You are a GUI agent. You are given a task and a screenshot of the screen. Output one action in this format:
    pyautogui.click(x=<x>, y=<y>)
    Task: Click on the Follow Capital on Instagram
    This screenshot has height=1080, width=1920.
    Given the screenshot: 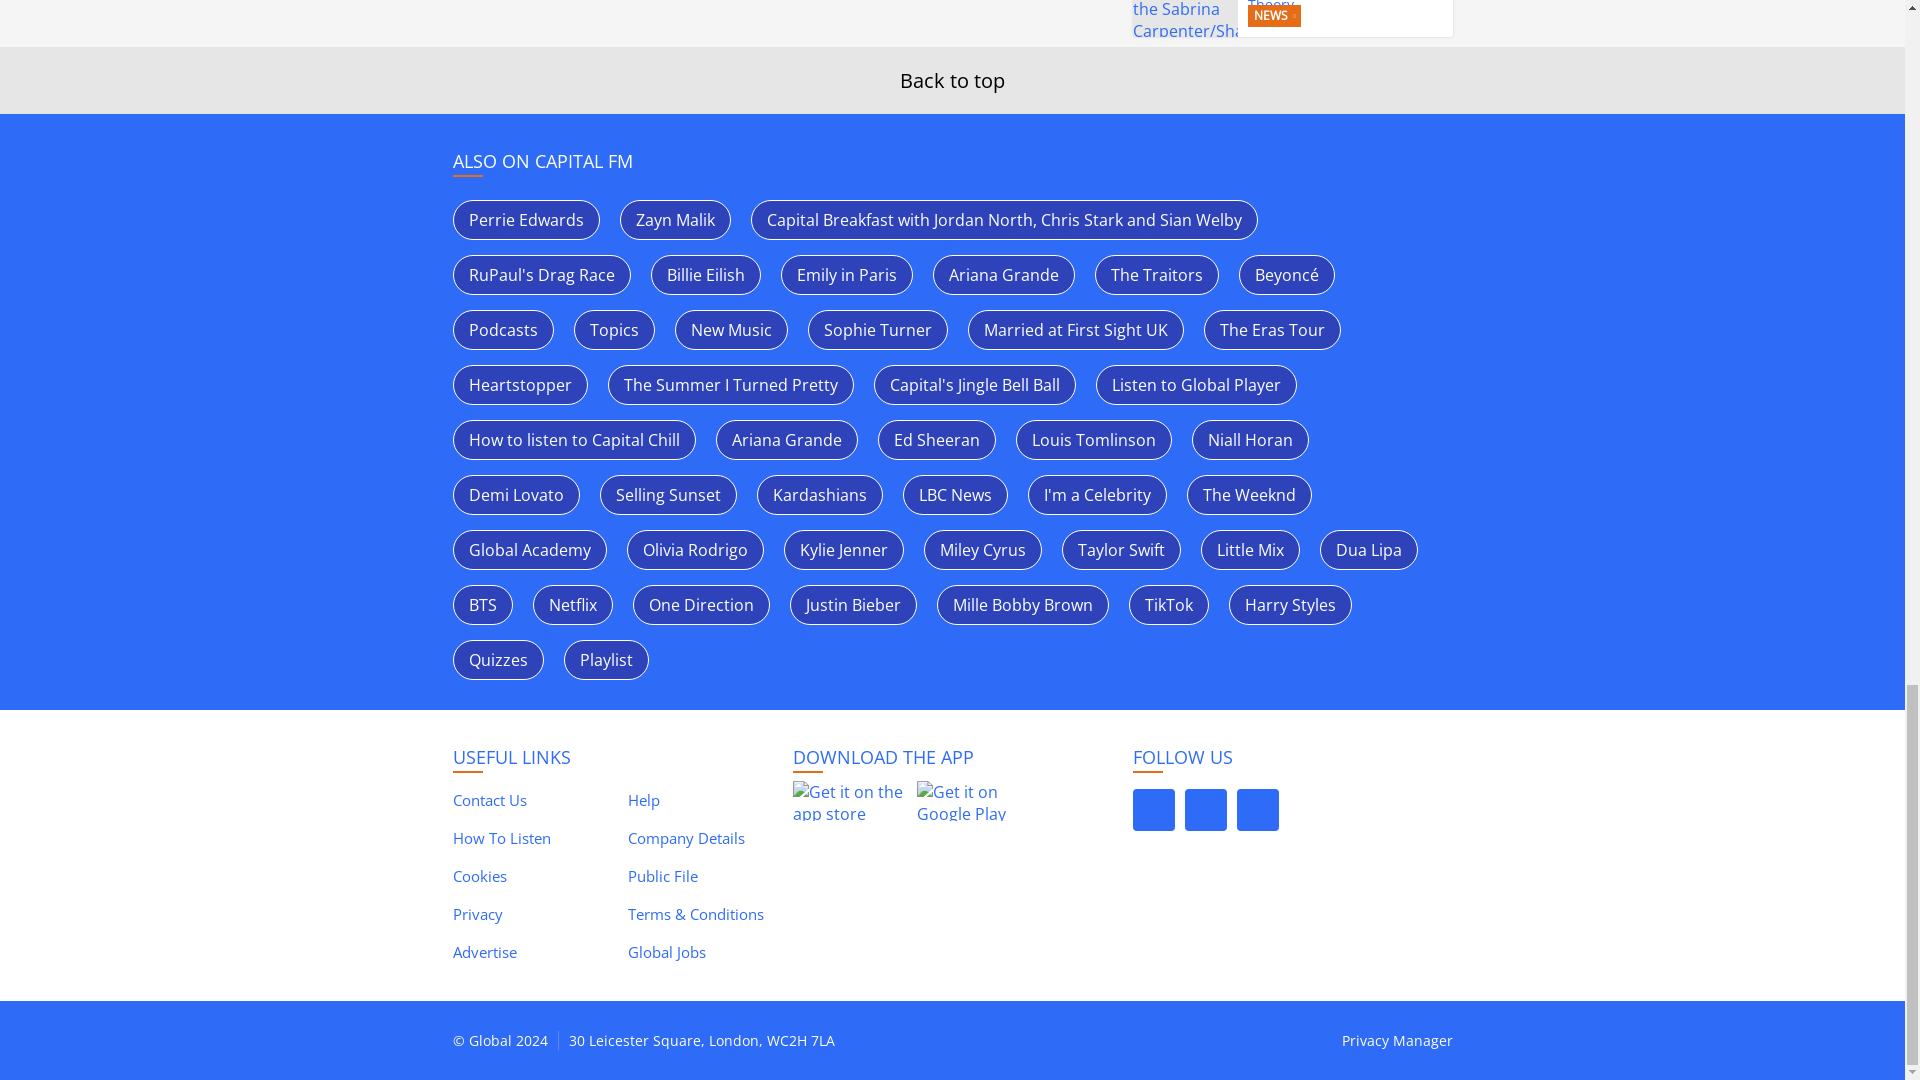 What is the action you would take?
    pyautogui.click(x=1205, y=810)
    